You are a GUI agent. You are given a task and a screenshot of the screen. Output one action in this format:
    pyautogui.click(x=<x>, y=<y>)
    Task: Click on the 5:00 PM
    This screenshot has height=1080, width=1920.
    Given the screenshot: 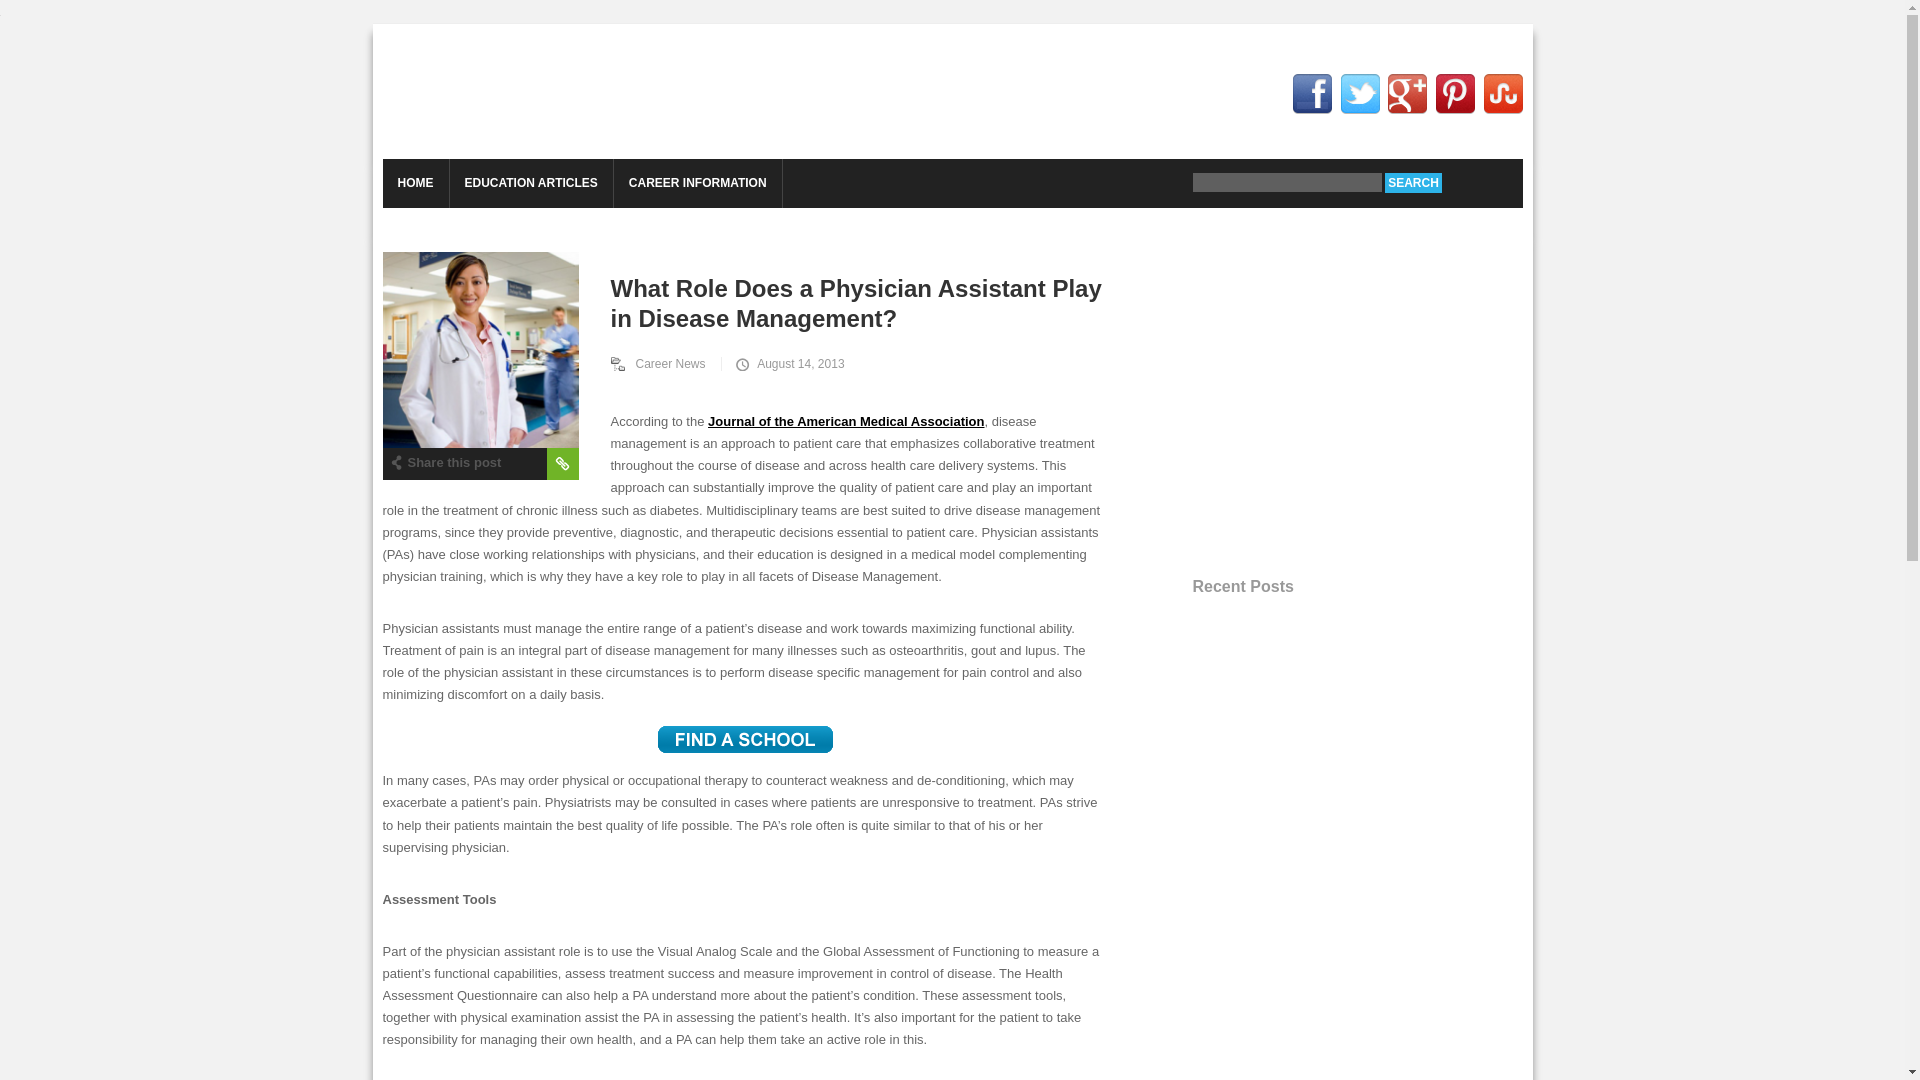 What is the action you would take?
    pyautogui.click(x=788, y=364)
    